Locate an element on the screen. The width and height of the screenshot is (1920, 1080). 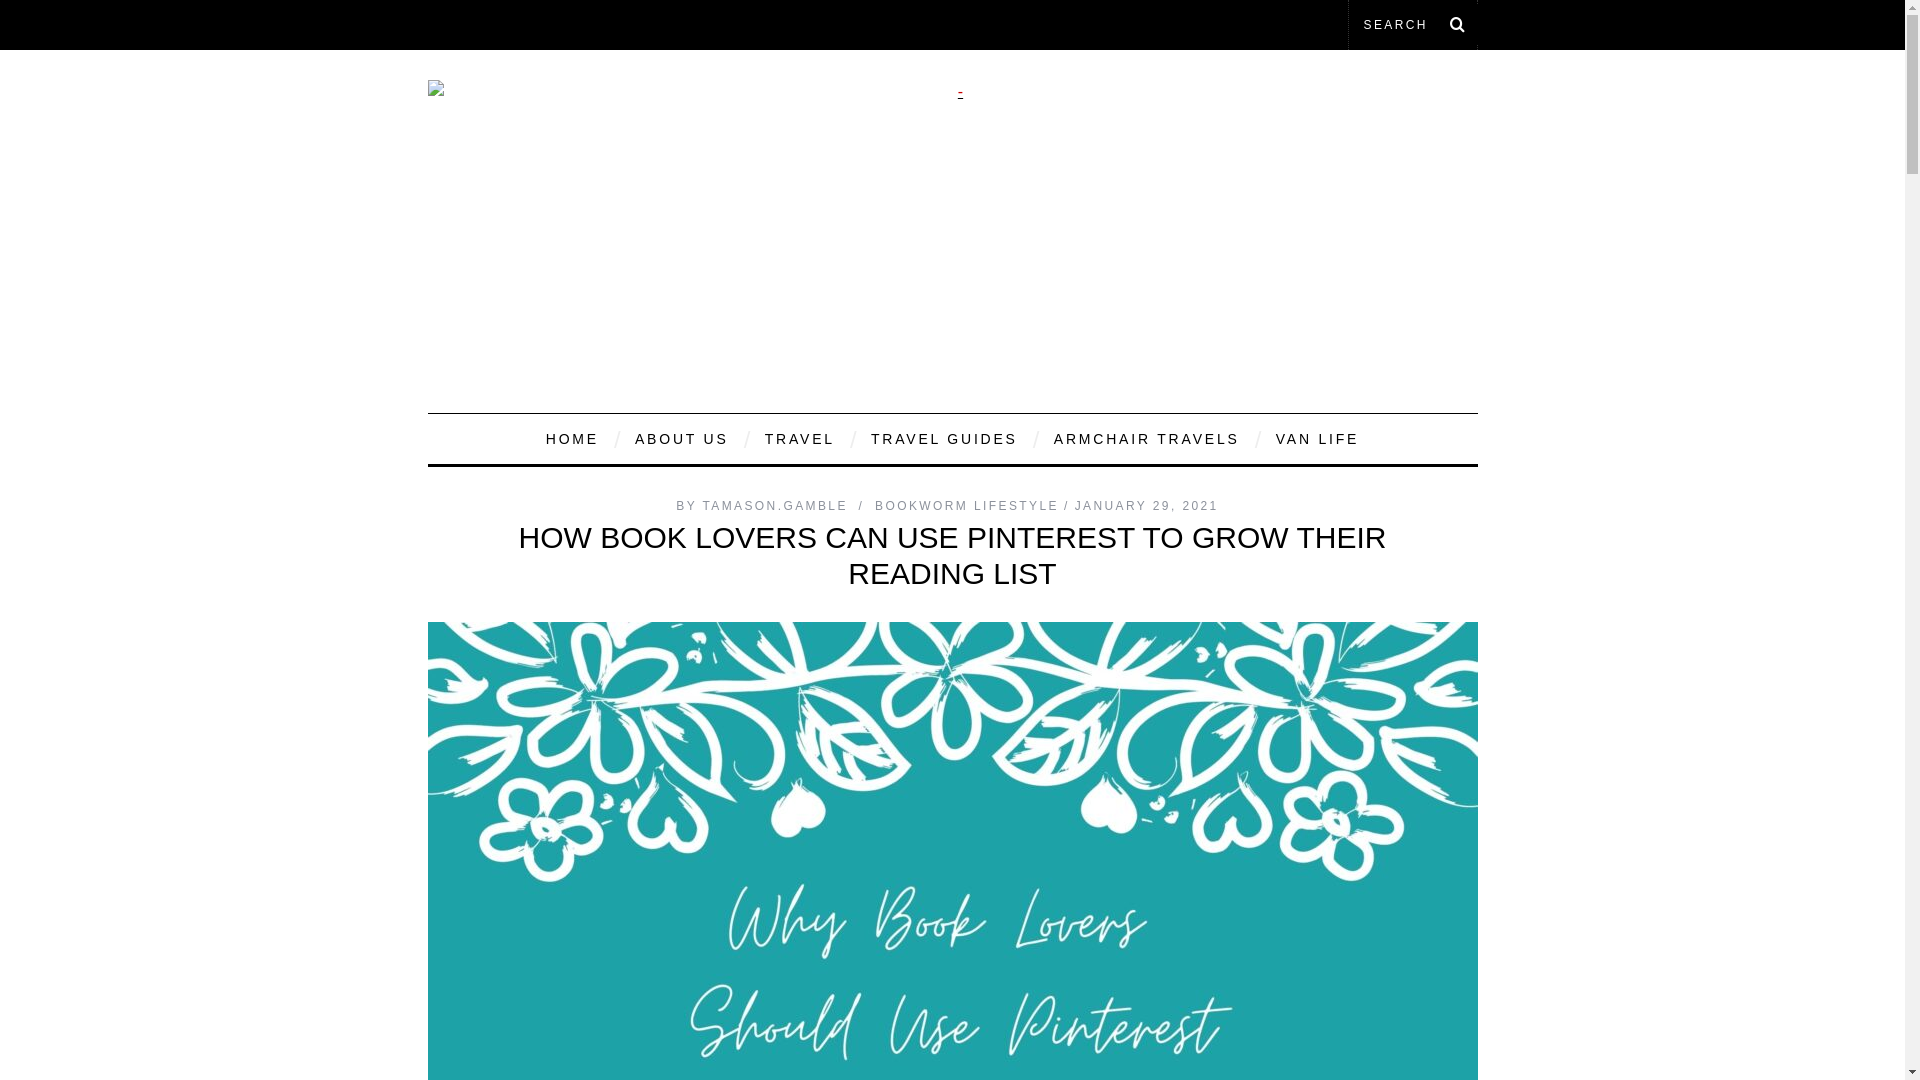
ARMCHAIR TRAVELS is located at coordinates (1146, 438).